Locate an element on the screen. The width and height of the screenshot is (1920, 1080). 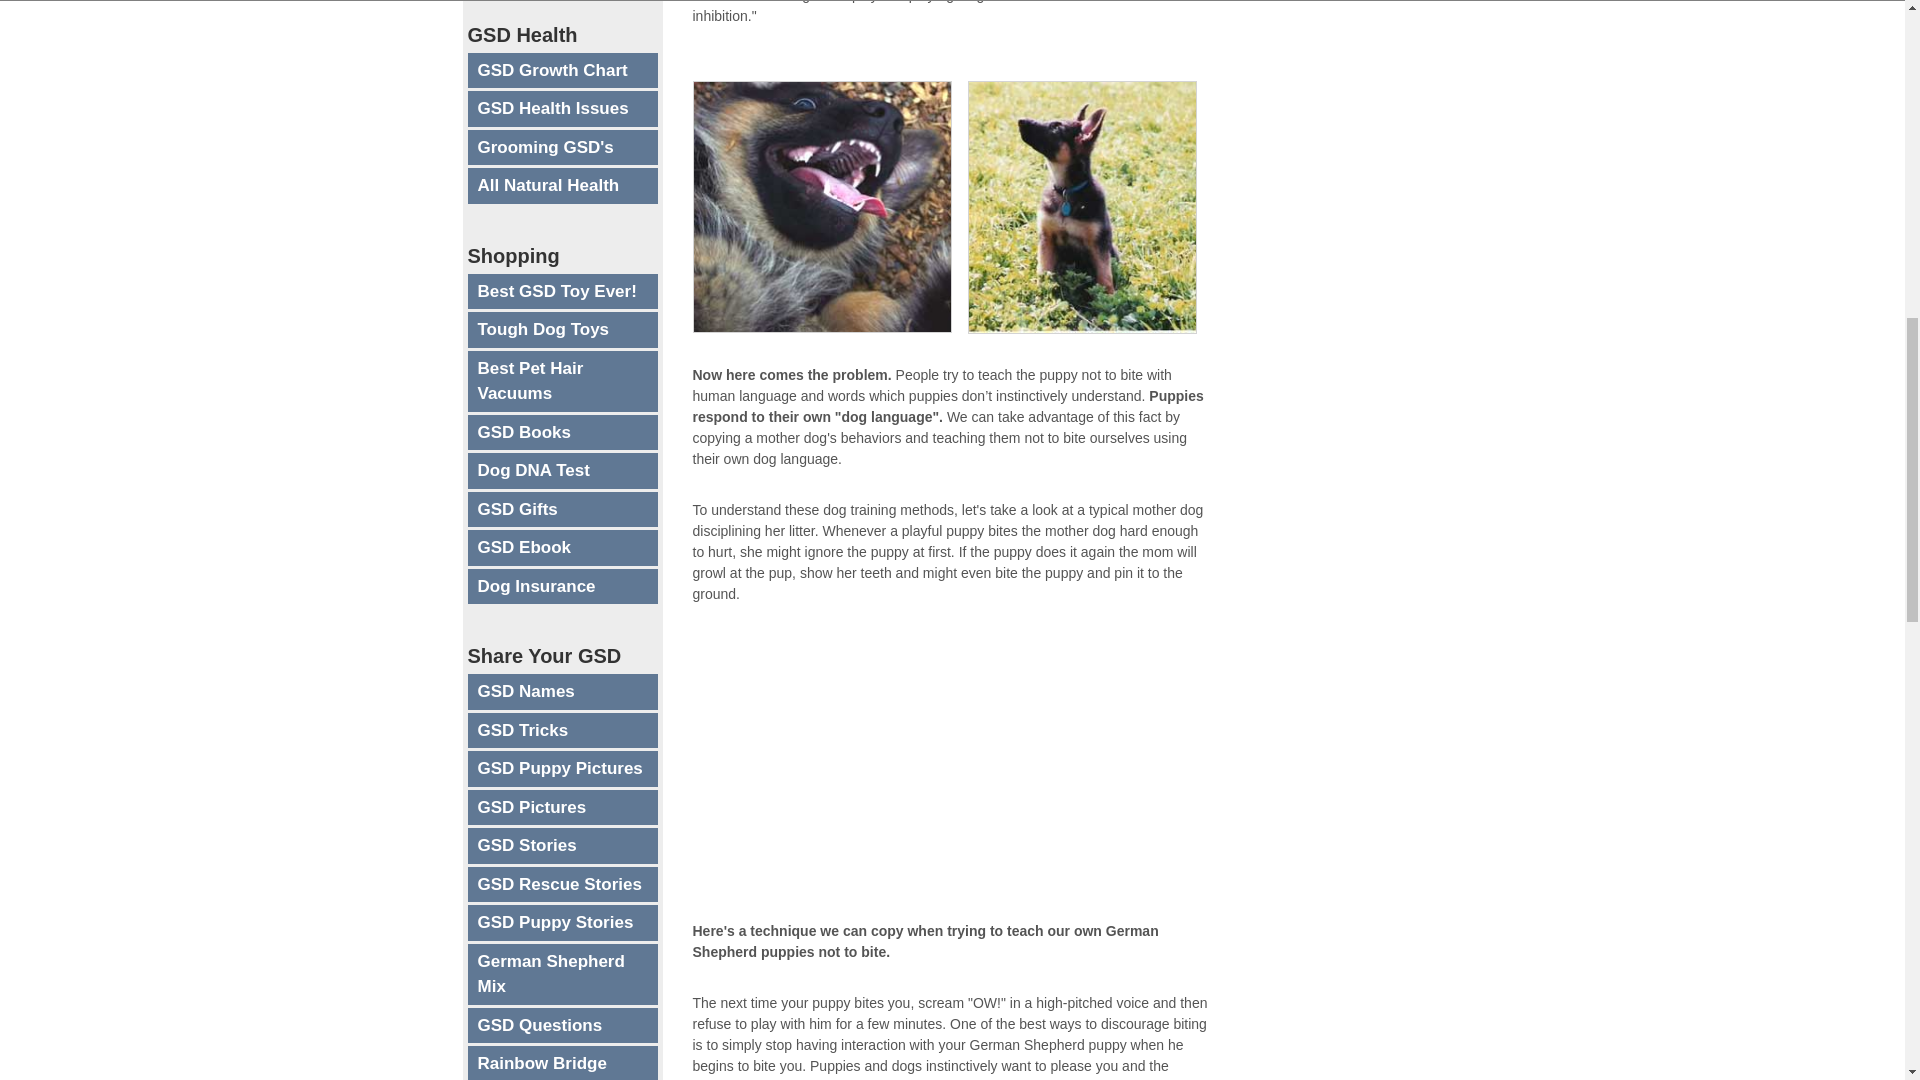
GSD Names is located at coordinates (563, 691).